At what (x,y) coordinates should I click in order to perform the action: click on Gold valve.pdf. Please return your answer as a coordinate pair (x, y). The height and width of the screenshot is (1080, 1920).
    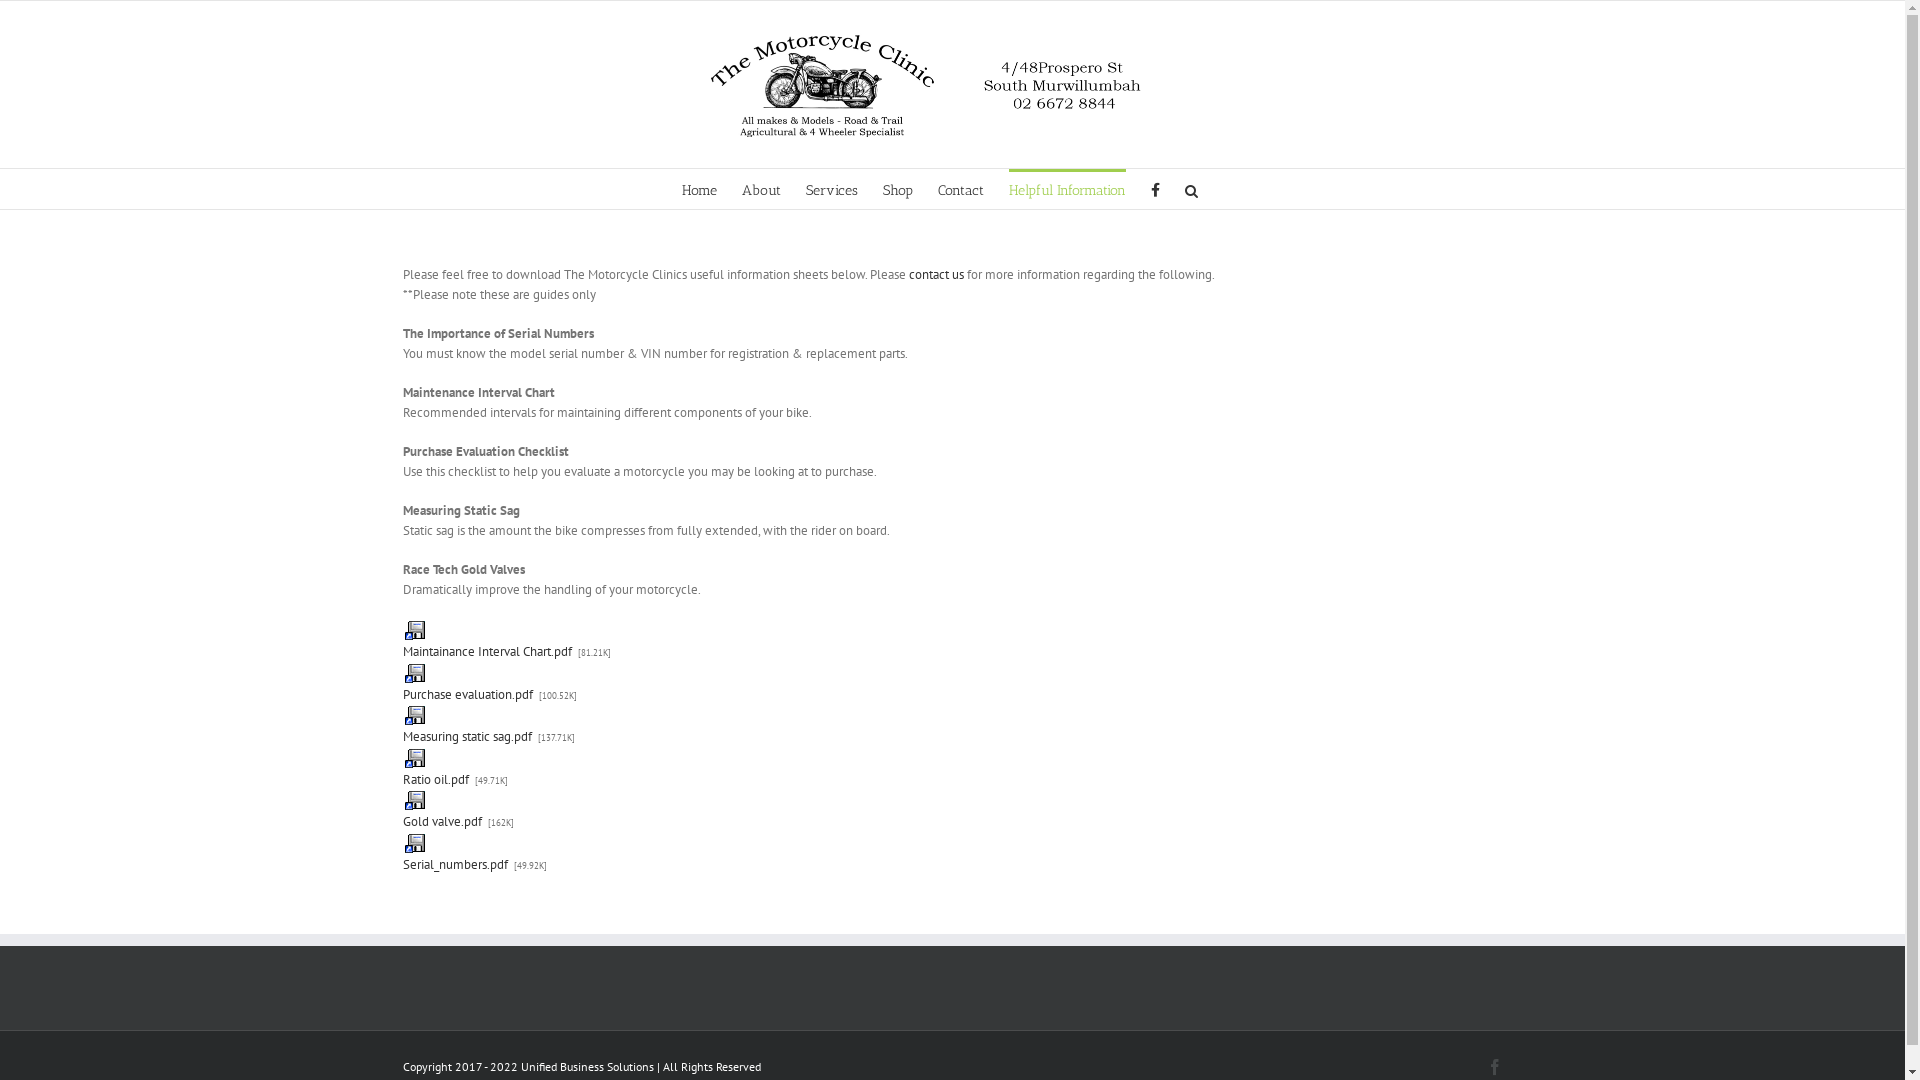
    Looking at the image, I should click on (442, 810).